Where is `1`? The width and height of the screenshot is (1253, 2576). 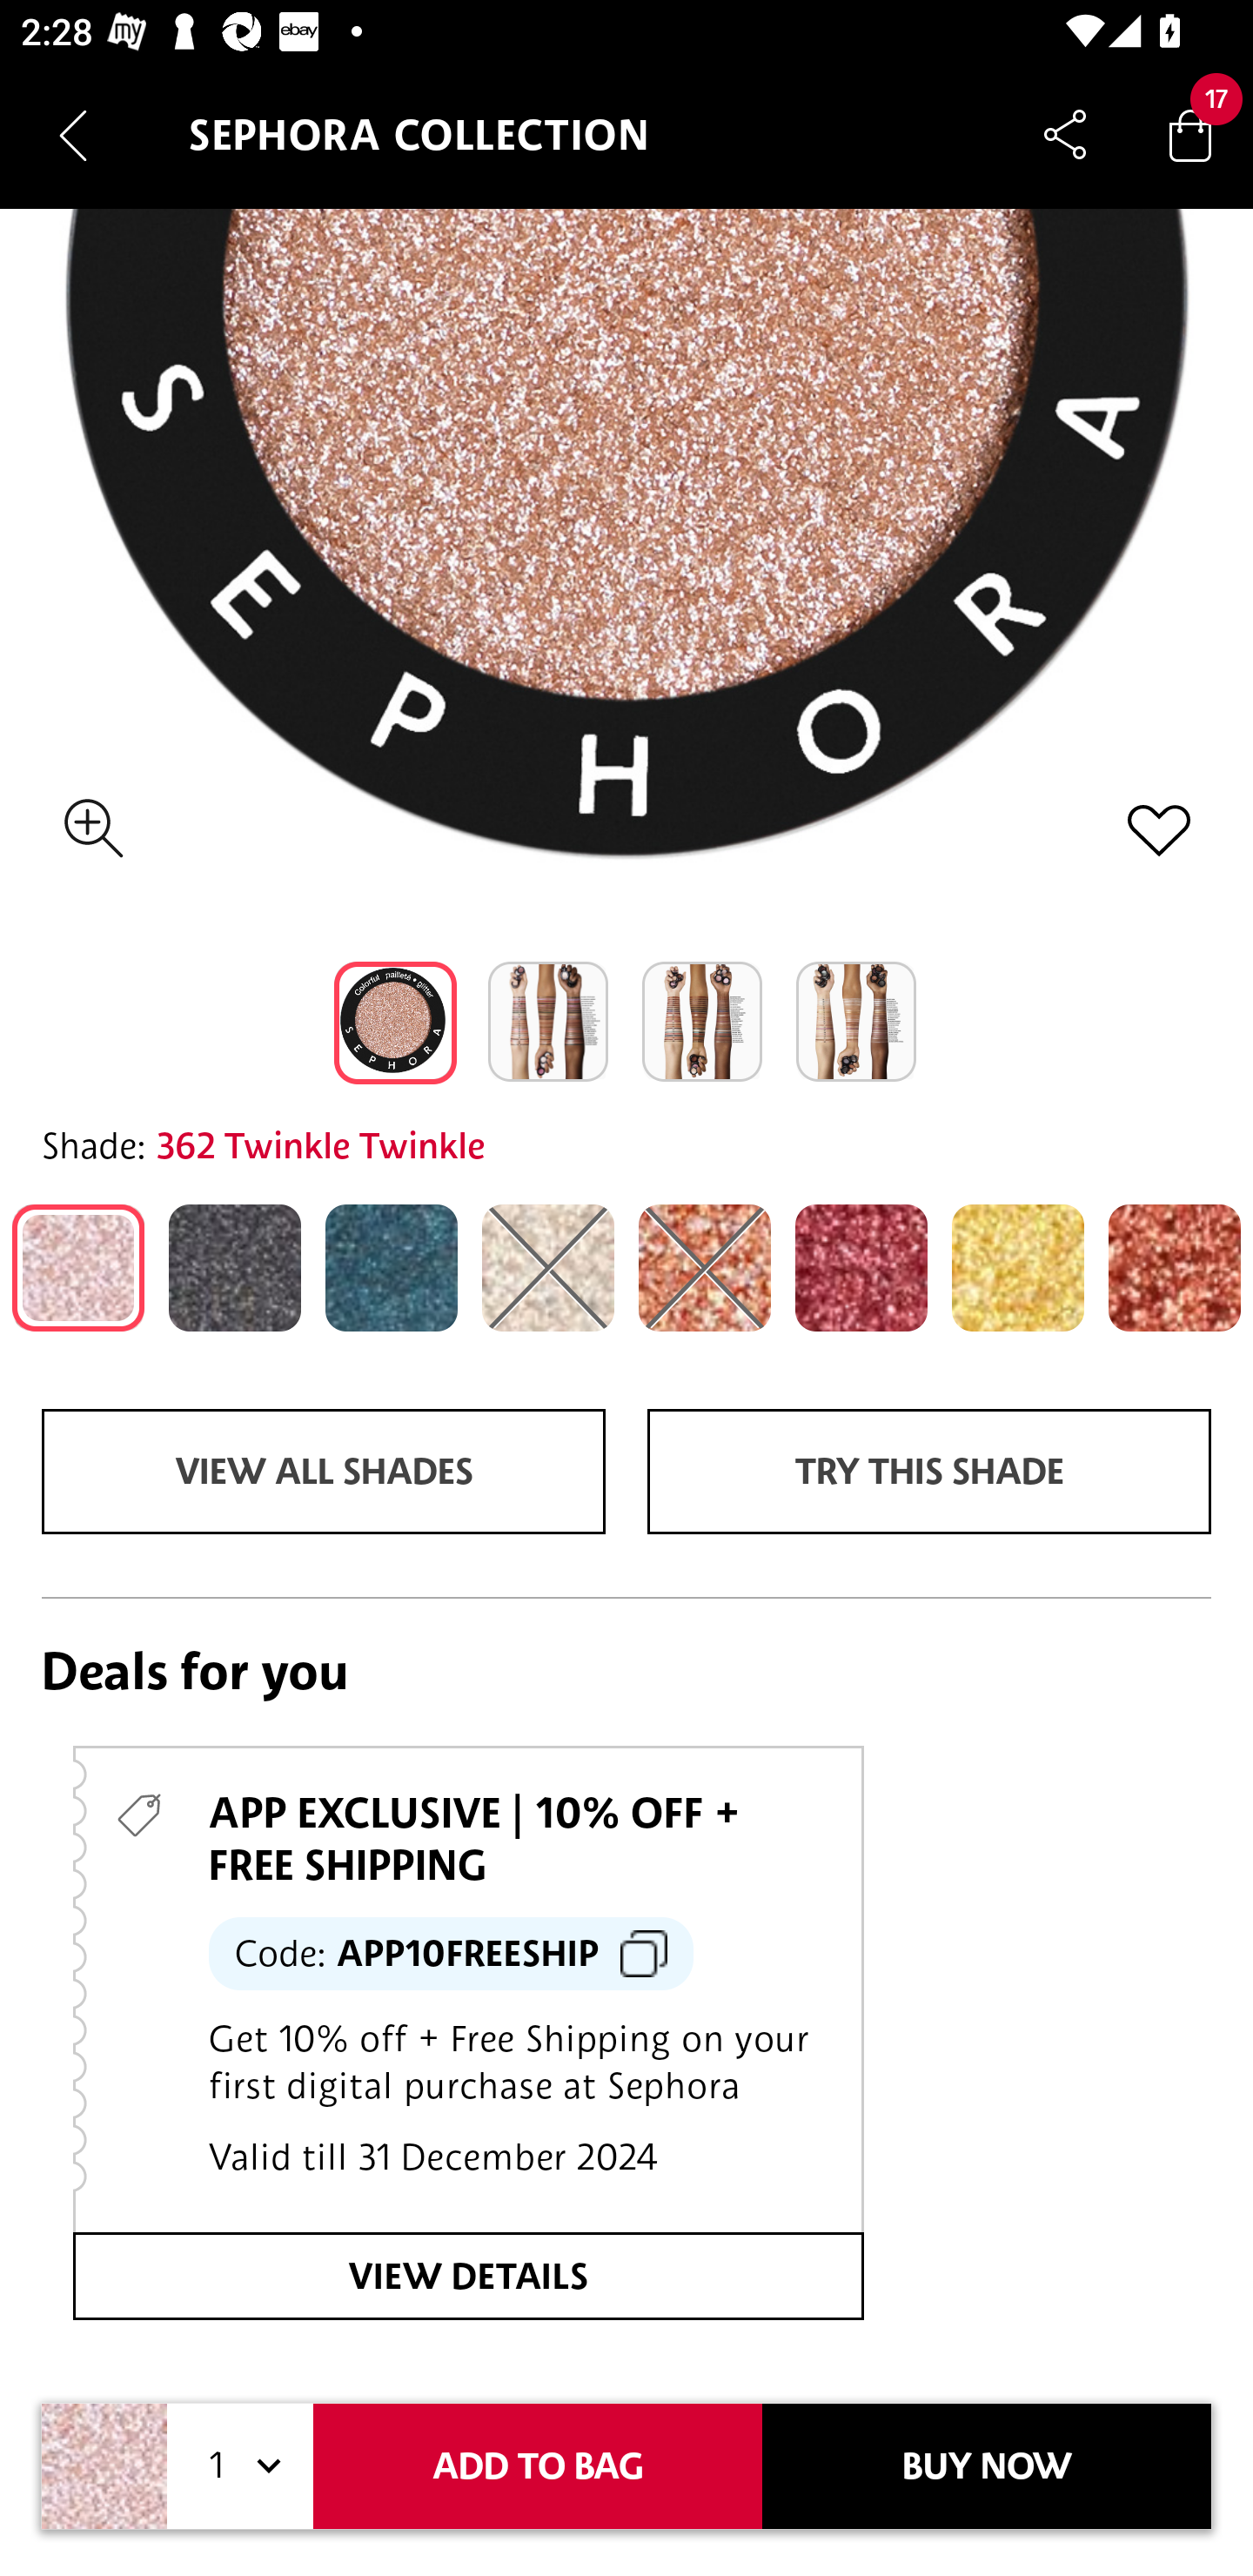 1 is located at coordinates (240, 2466).